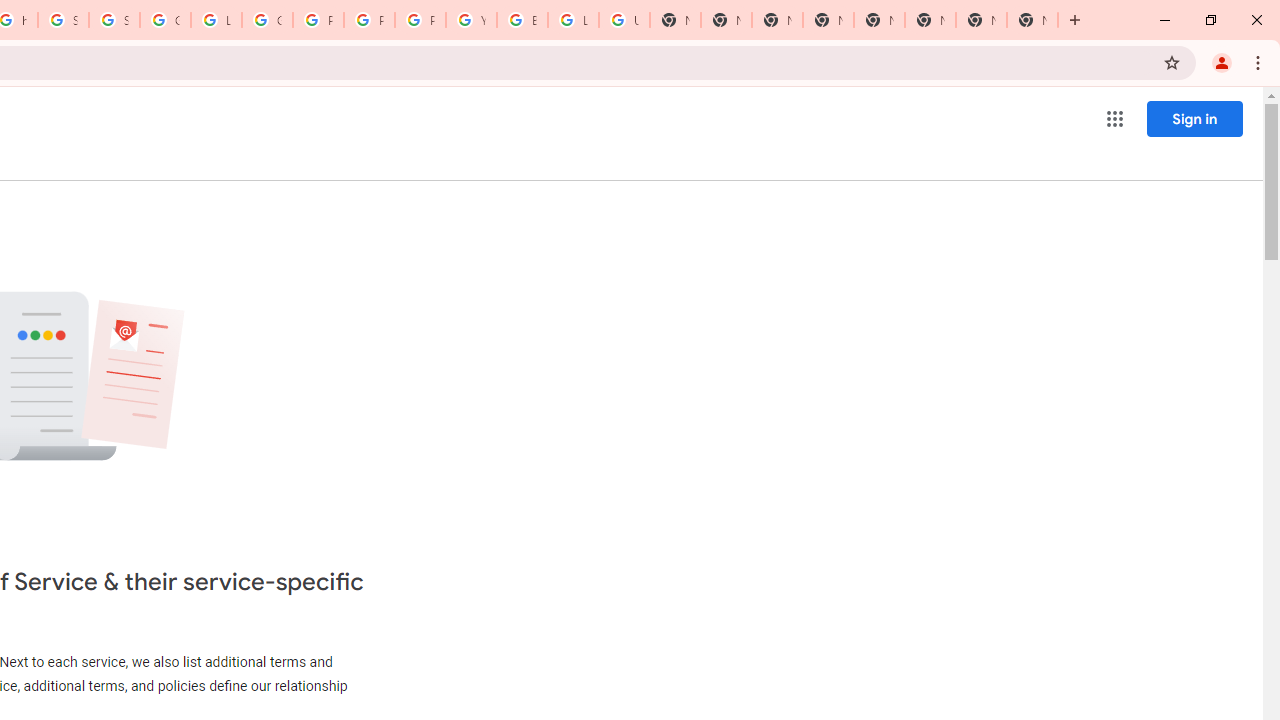 The height and width of the screenshot is (720, 1280). Describe the element at coordinates (370, 20) in the screenshot. I see `Privacy Help Center - Policies Help` at that location.